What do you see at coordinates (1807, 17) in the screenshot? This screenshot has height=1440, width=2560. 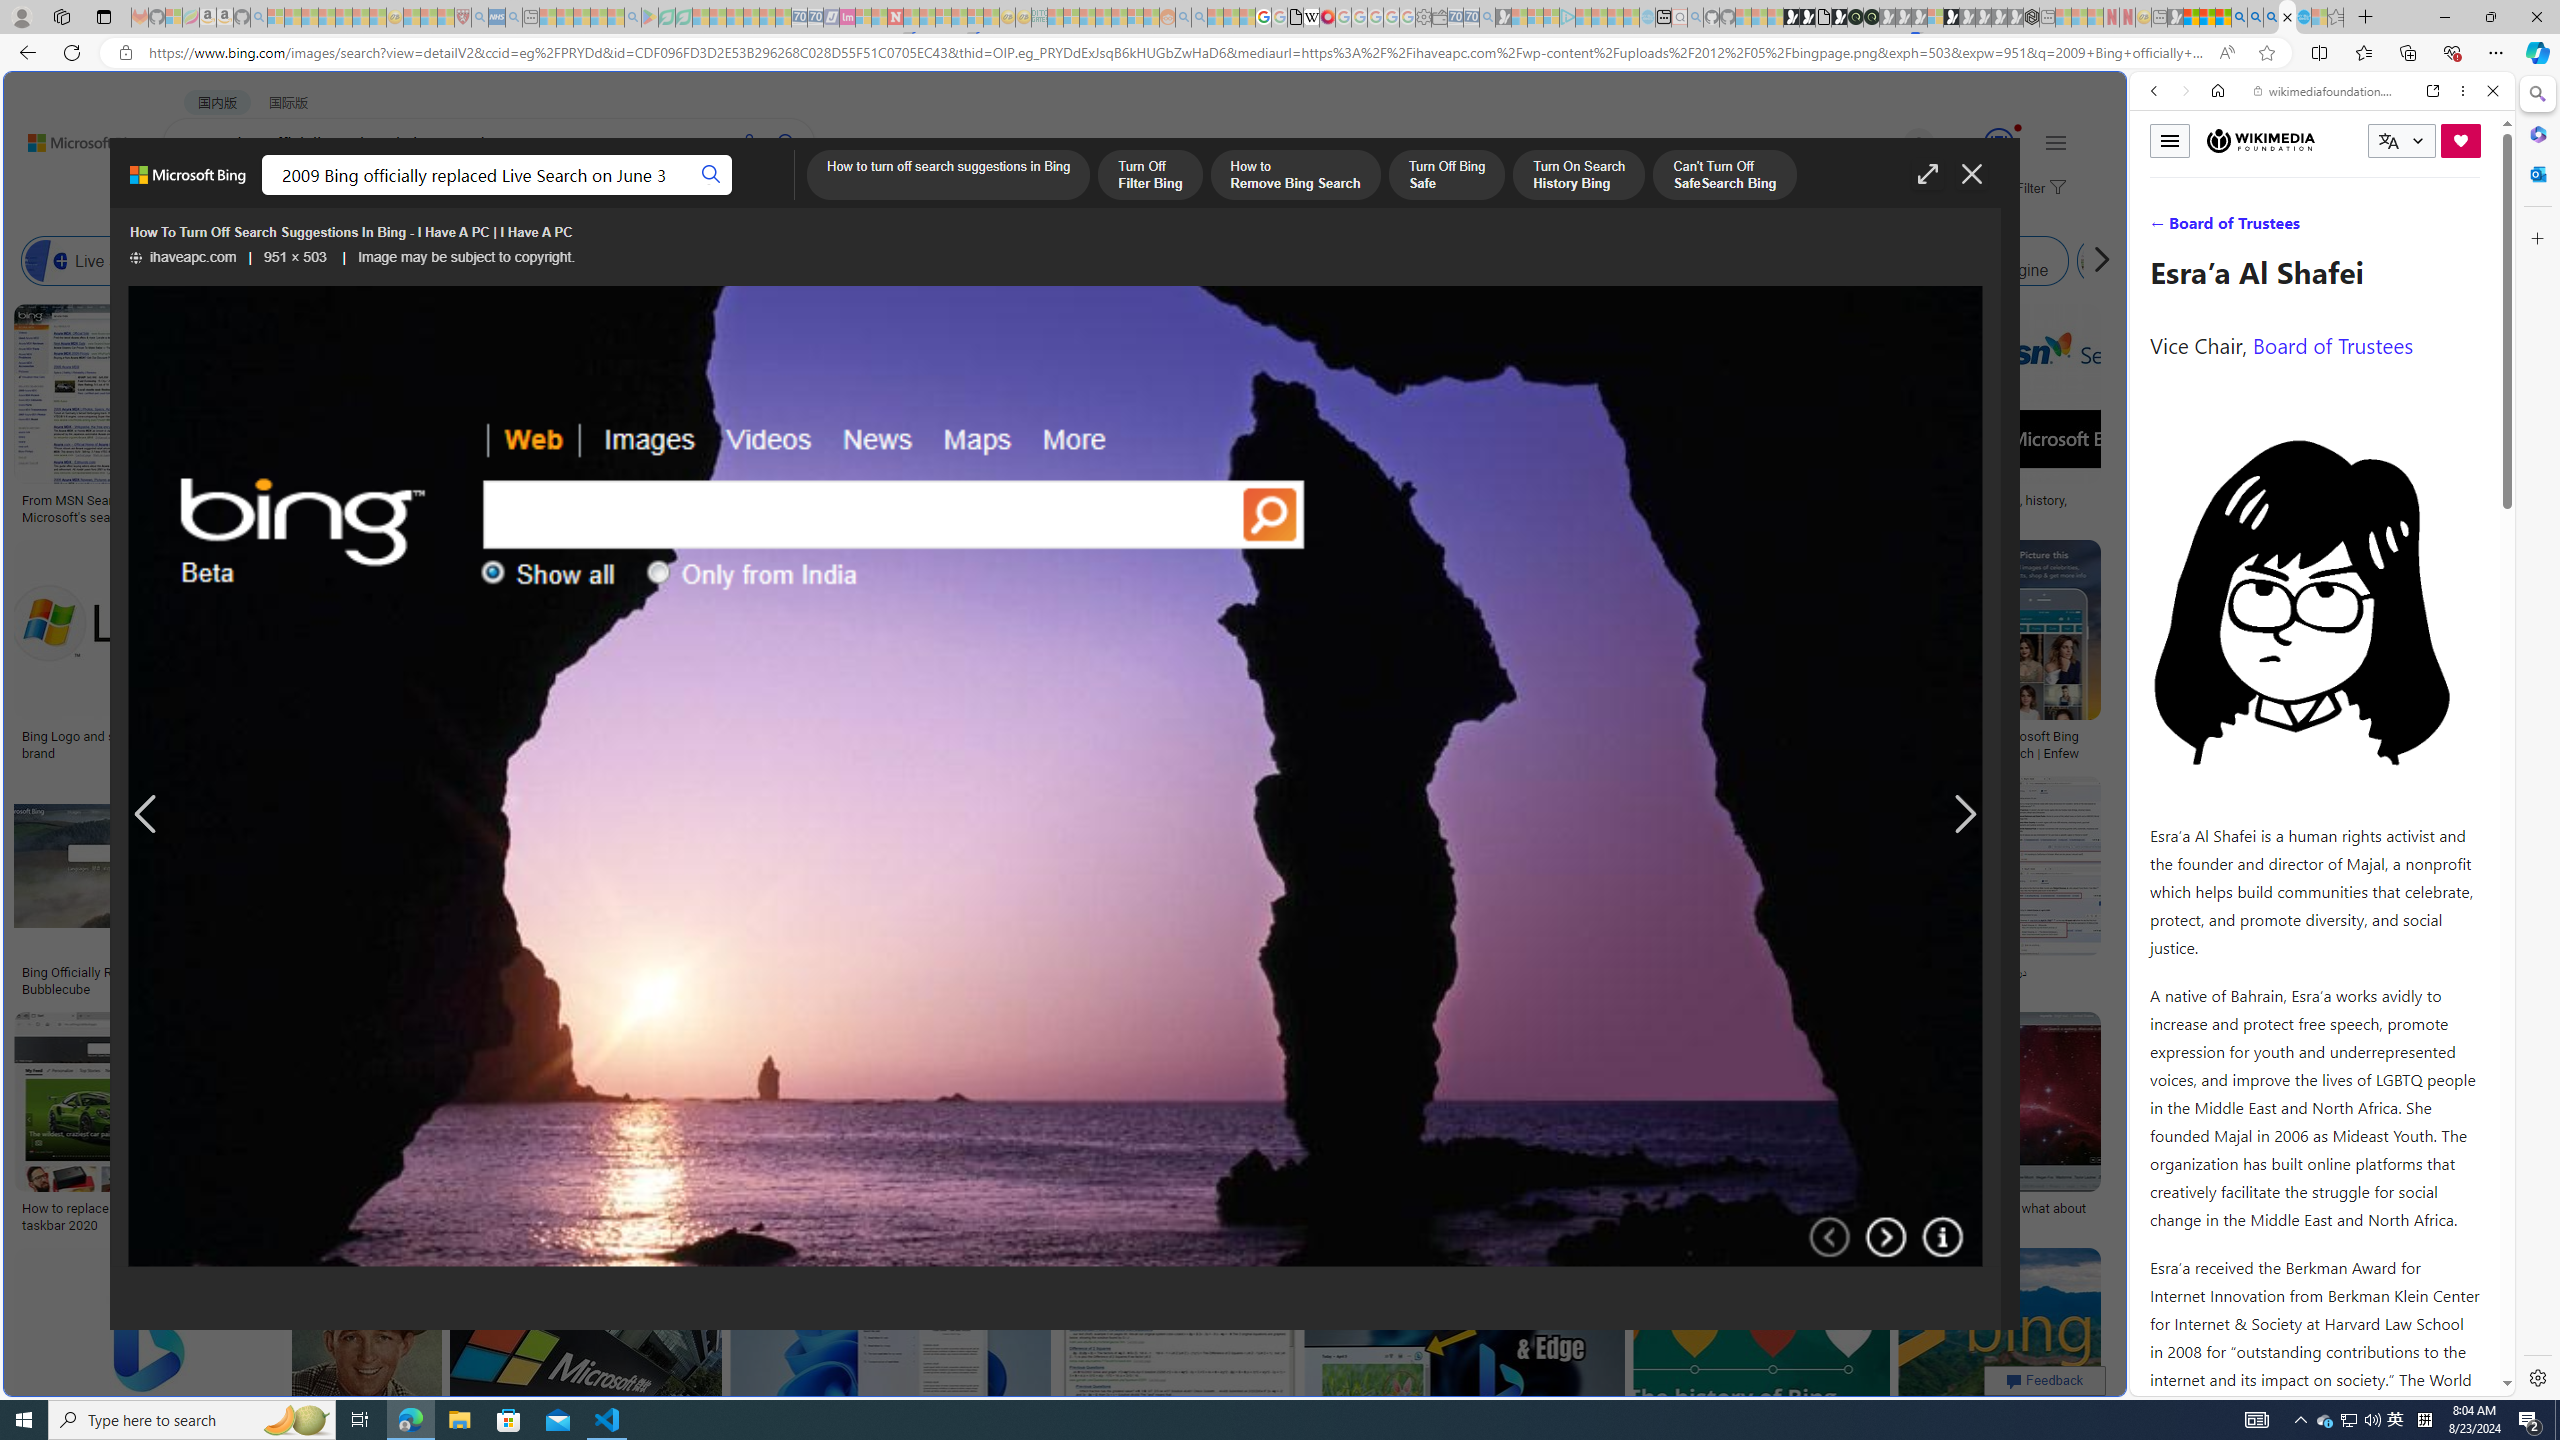 I see `Play Zoo Boom in your browser | Games from Microsoft Start` at bounding box center [1807, 17].